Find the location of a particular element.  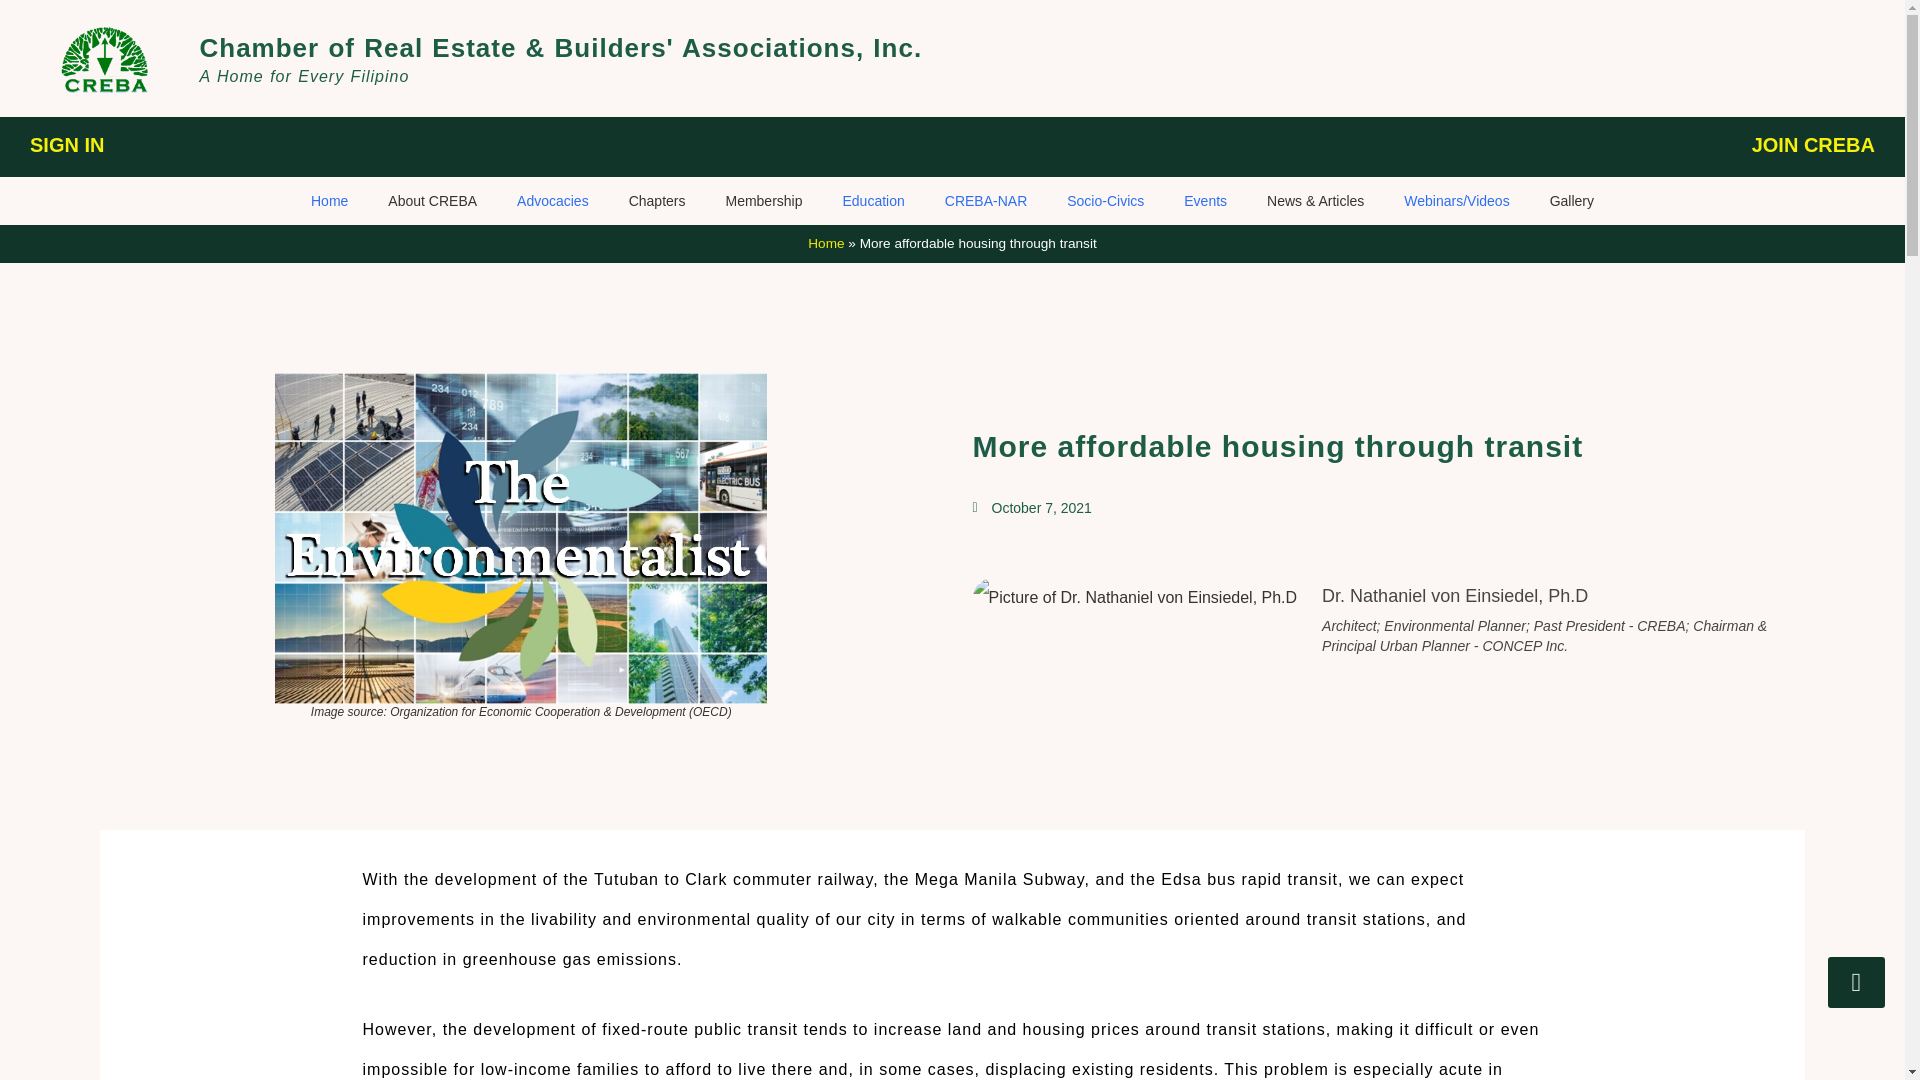

About CREBA is located at coordinates (432, 200).